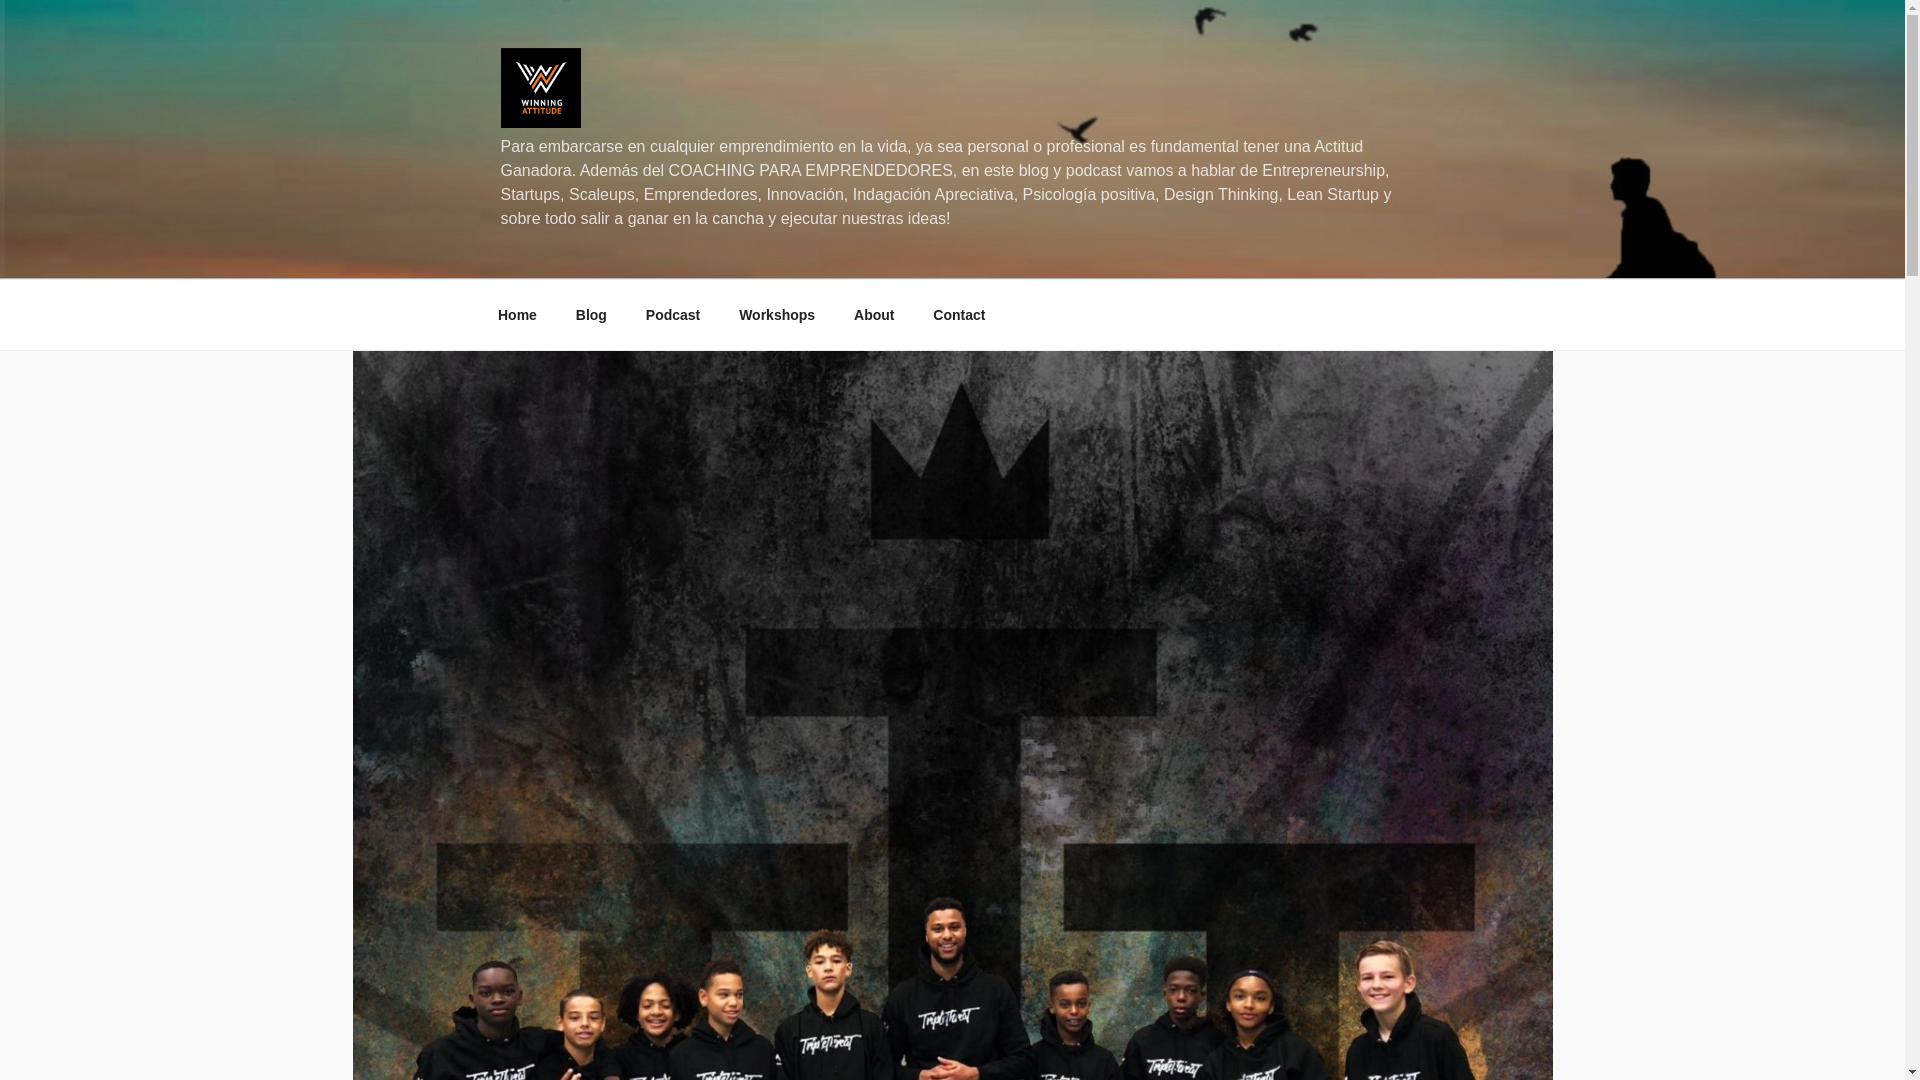  Describe the element at coordinates (874, 314) in the screenshot. I see `About` at that location.